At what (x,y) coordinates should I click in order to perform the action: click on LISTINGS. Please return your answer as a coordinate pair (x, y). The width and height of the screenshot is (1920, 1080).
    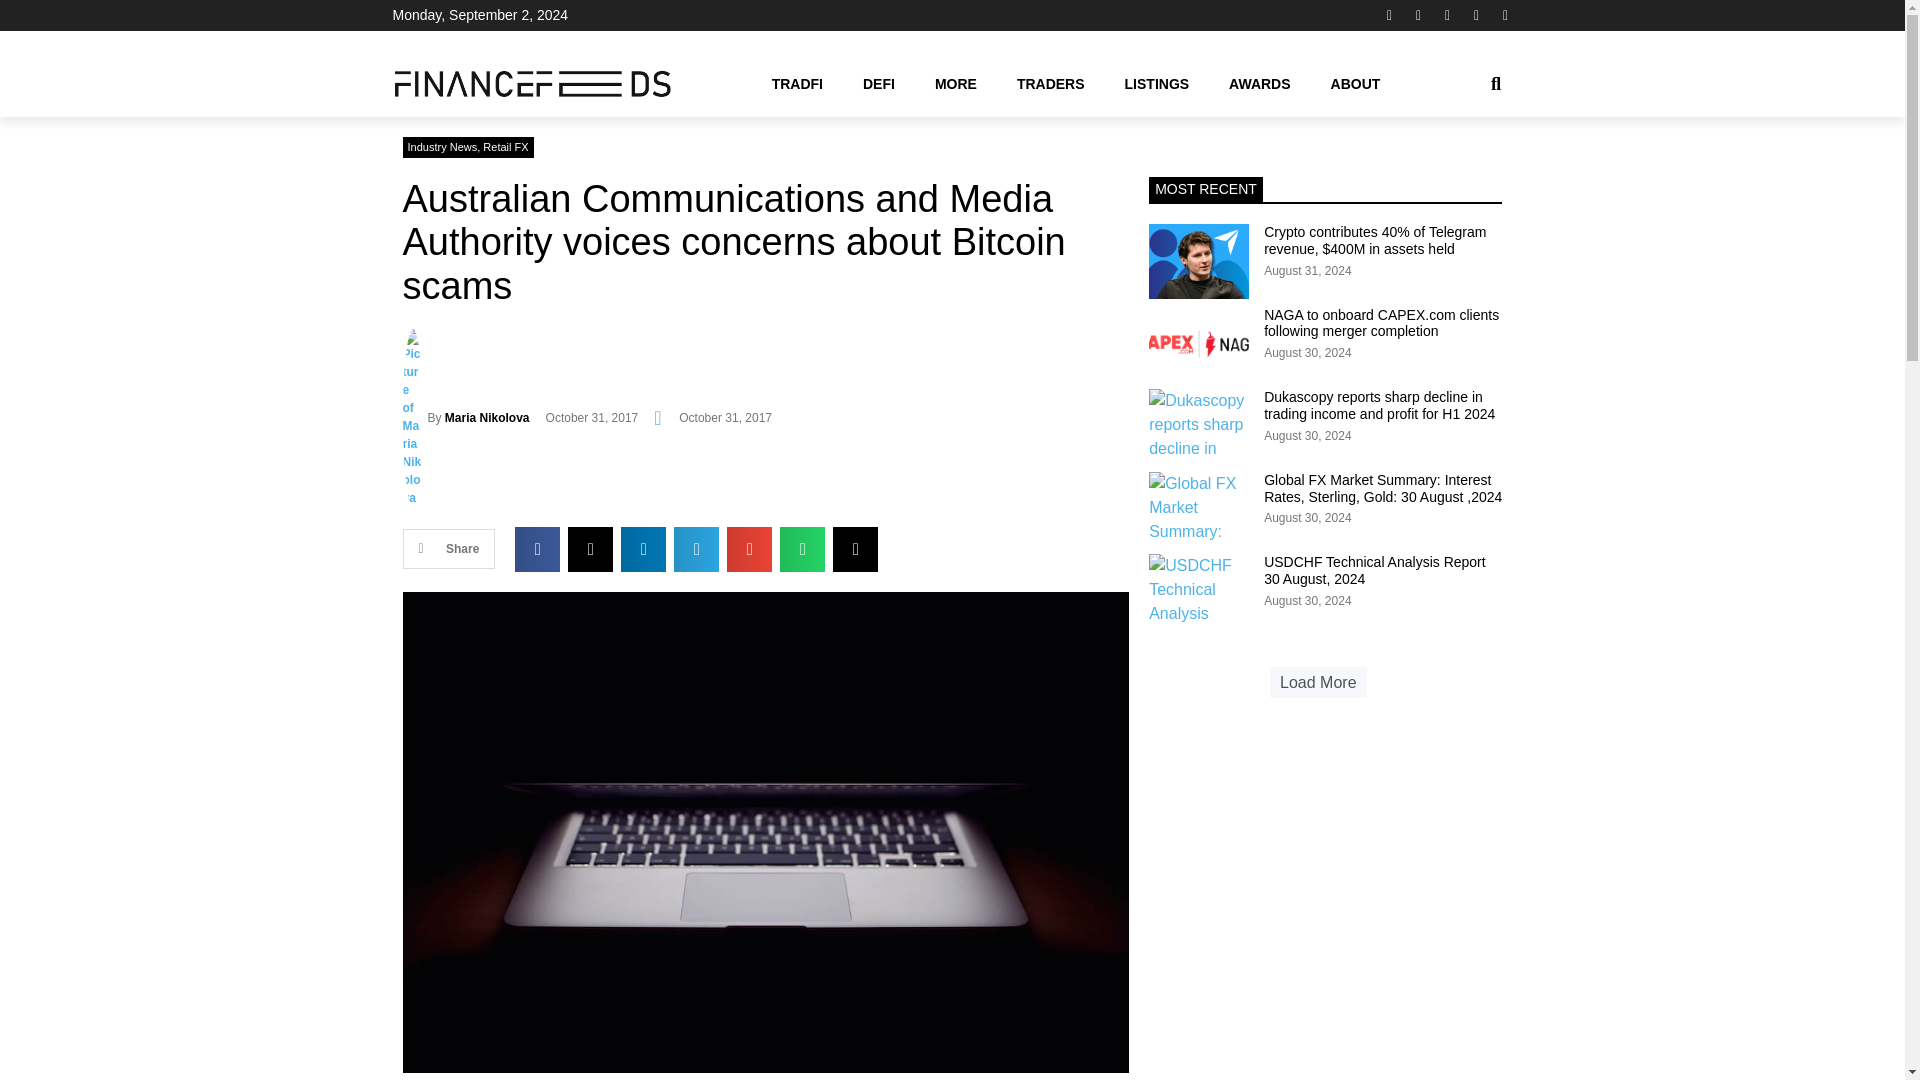
    Looking at the image, I should click on (1157, 83).